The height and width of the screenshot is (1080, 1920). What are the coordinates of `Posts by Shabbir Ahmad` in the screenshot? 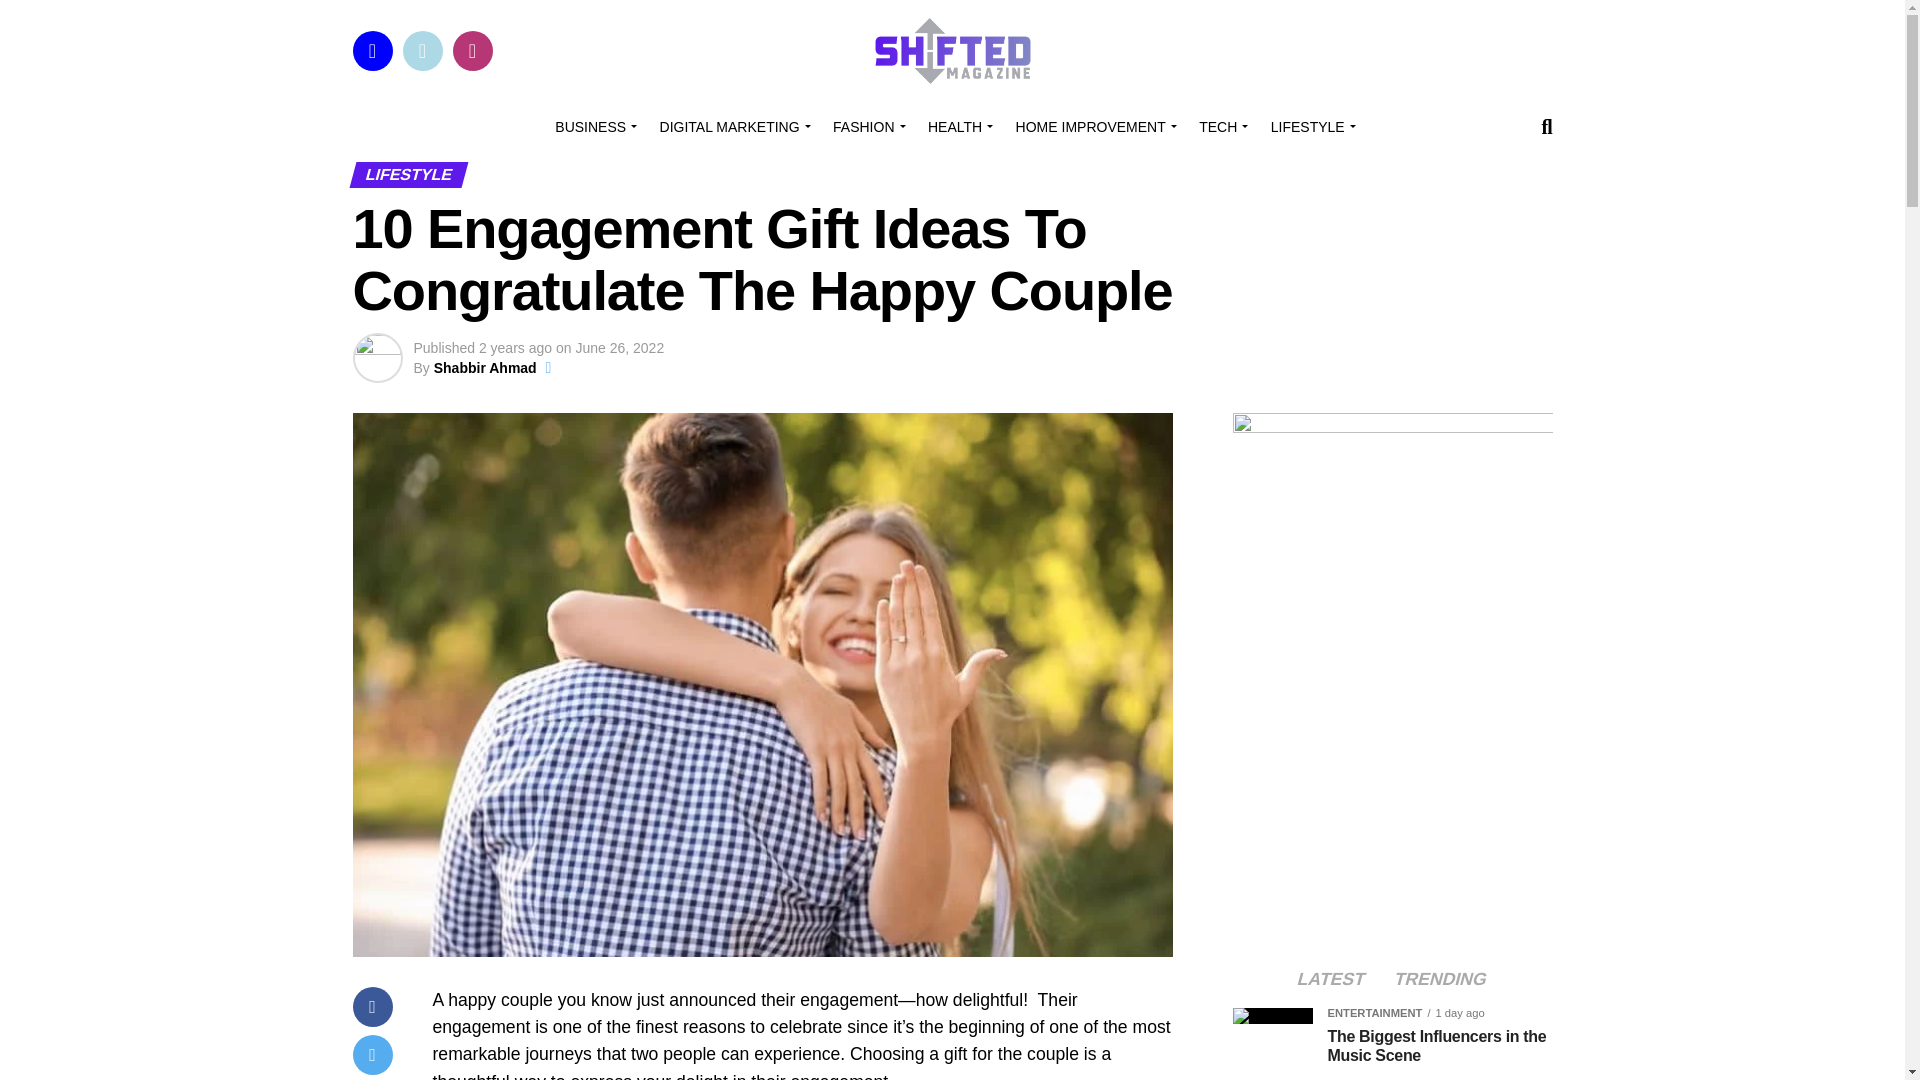 It's located at (485, 367).